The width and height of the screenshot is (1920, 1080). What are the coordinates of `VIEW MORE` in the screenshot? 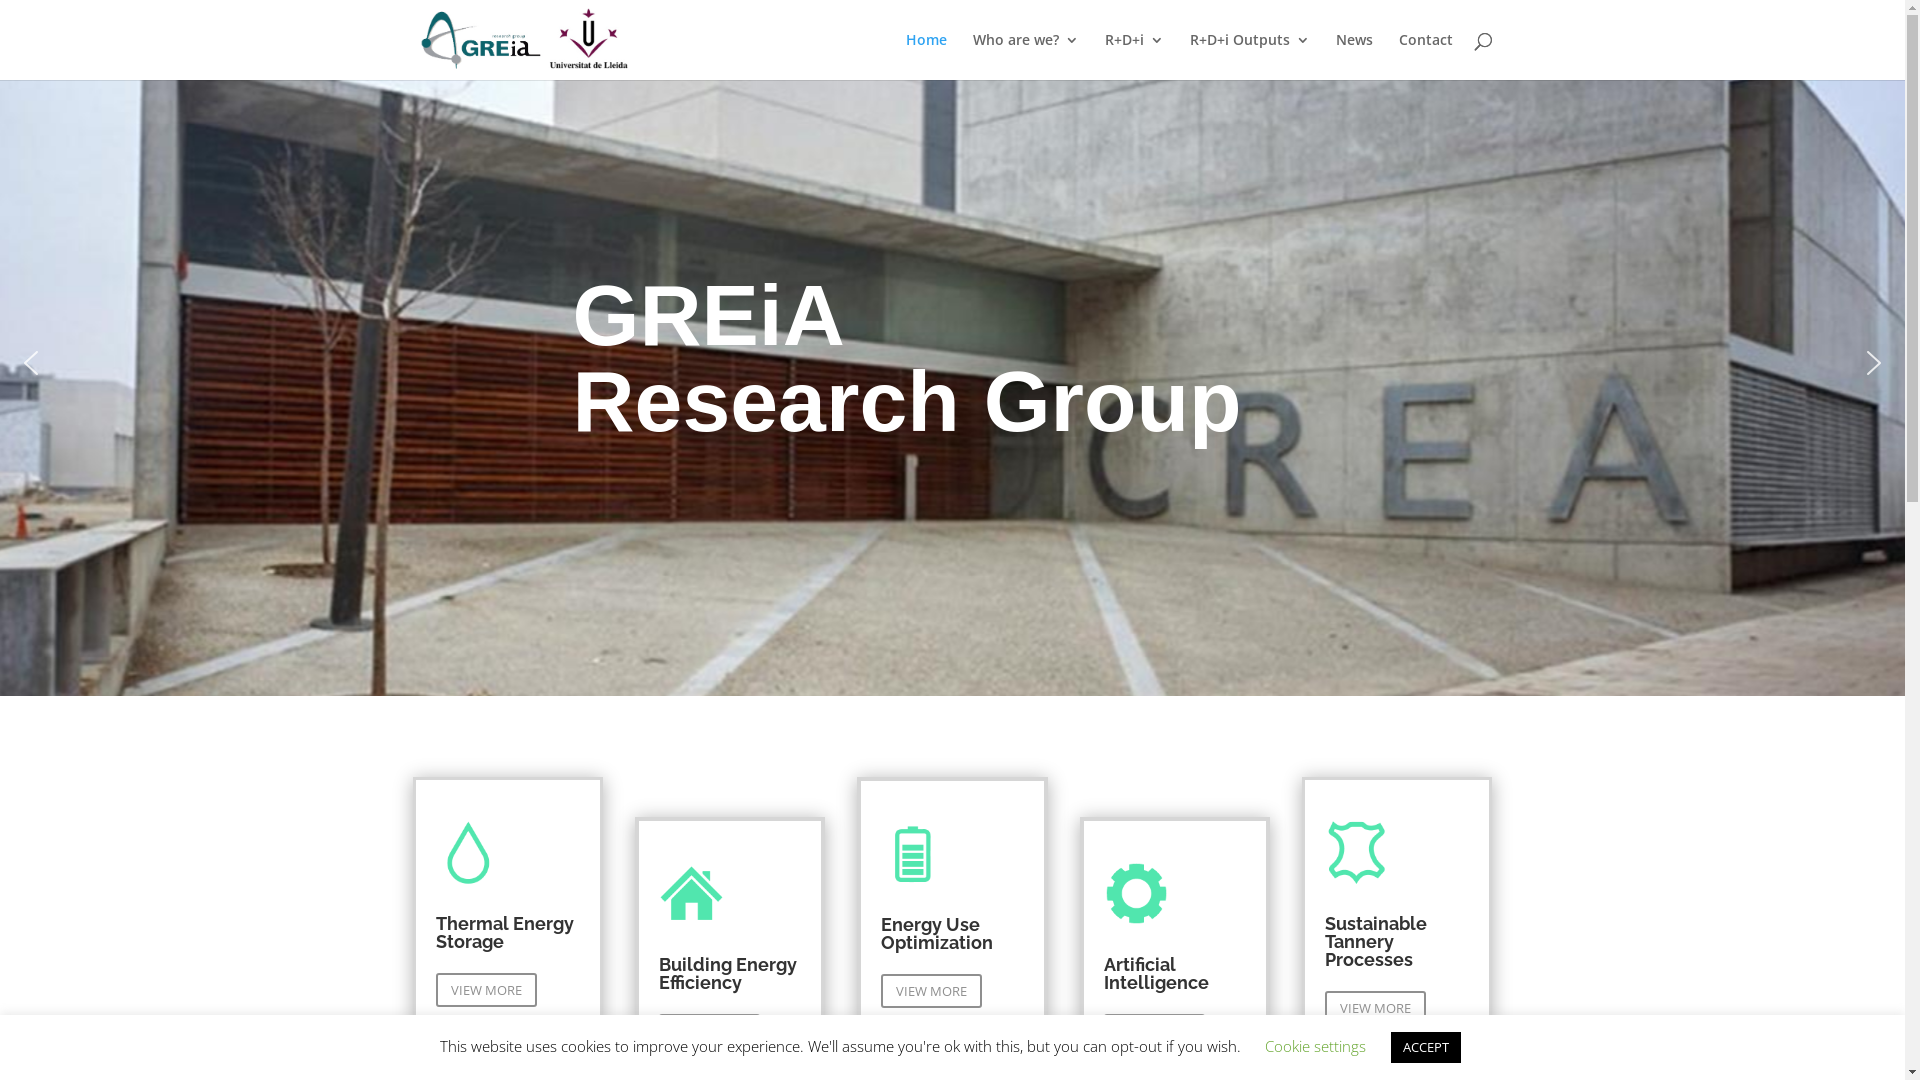 It's located at (486, 990).